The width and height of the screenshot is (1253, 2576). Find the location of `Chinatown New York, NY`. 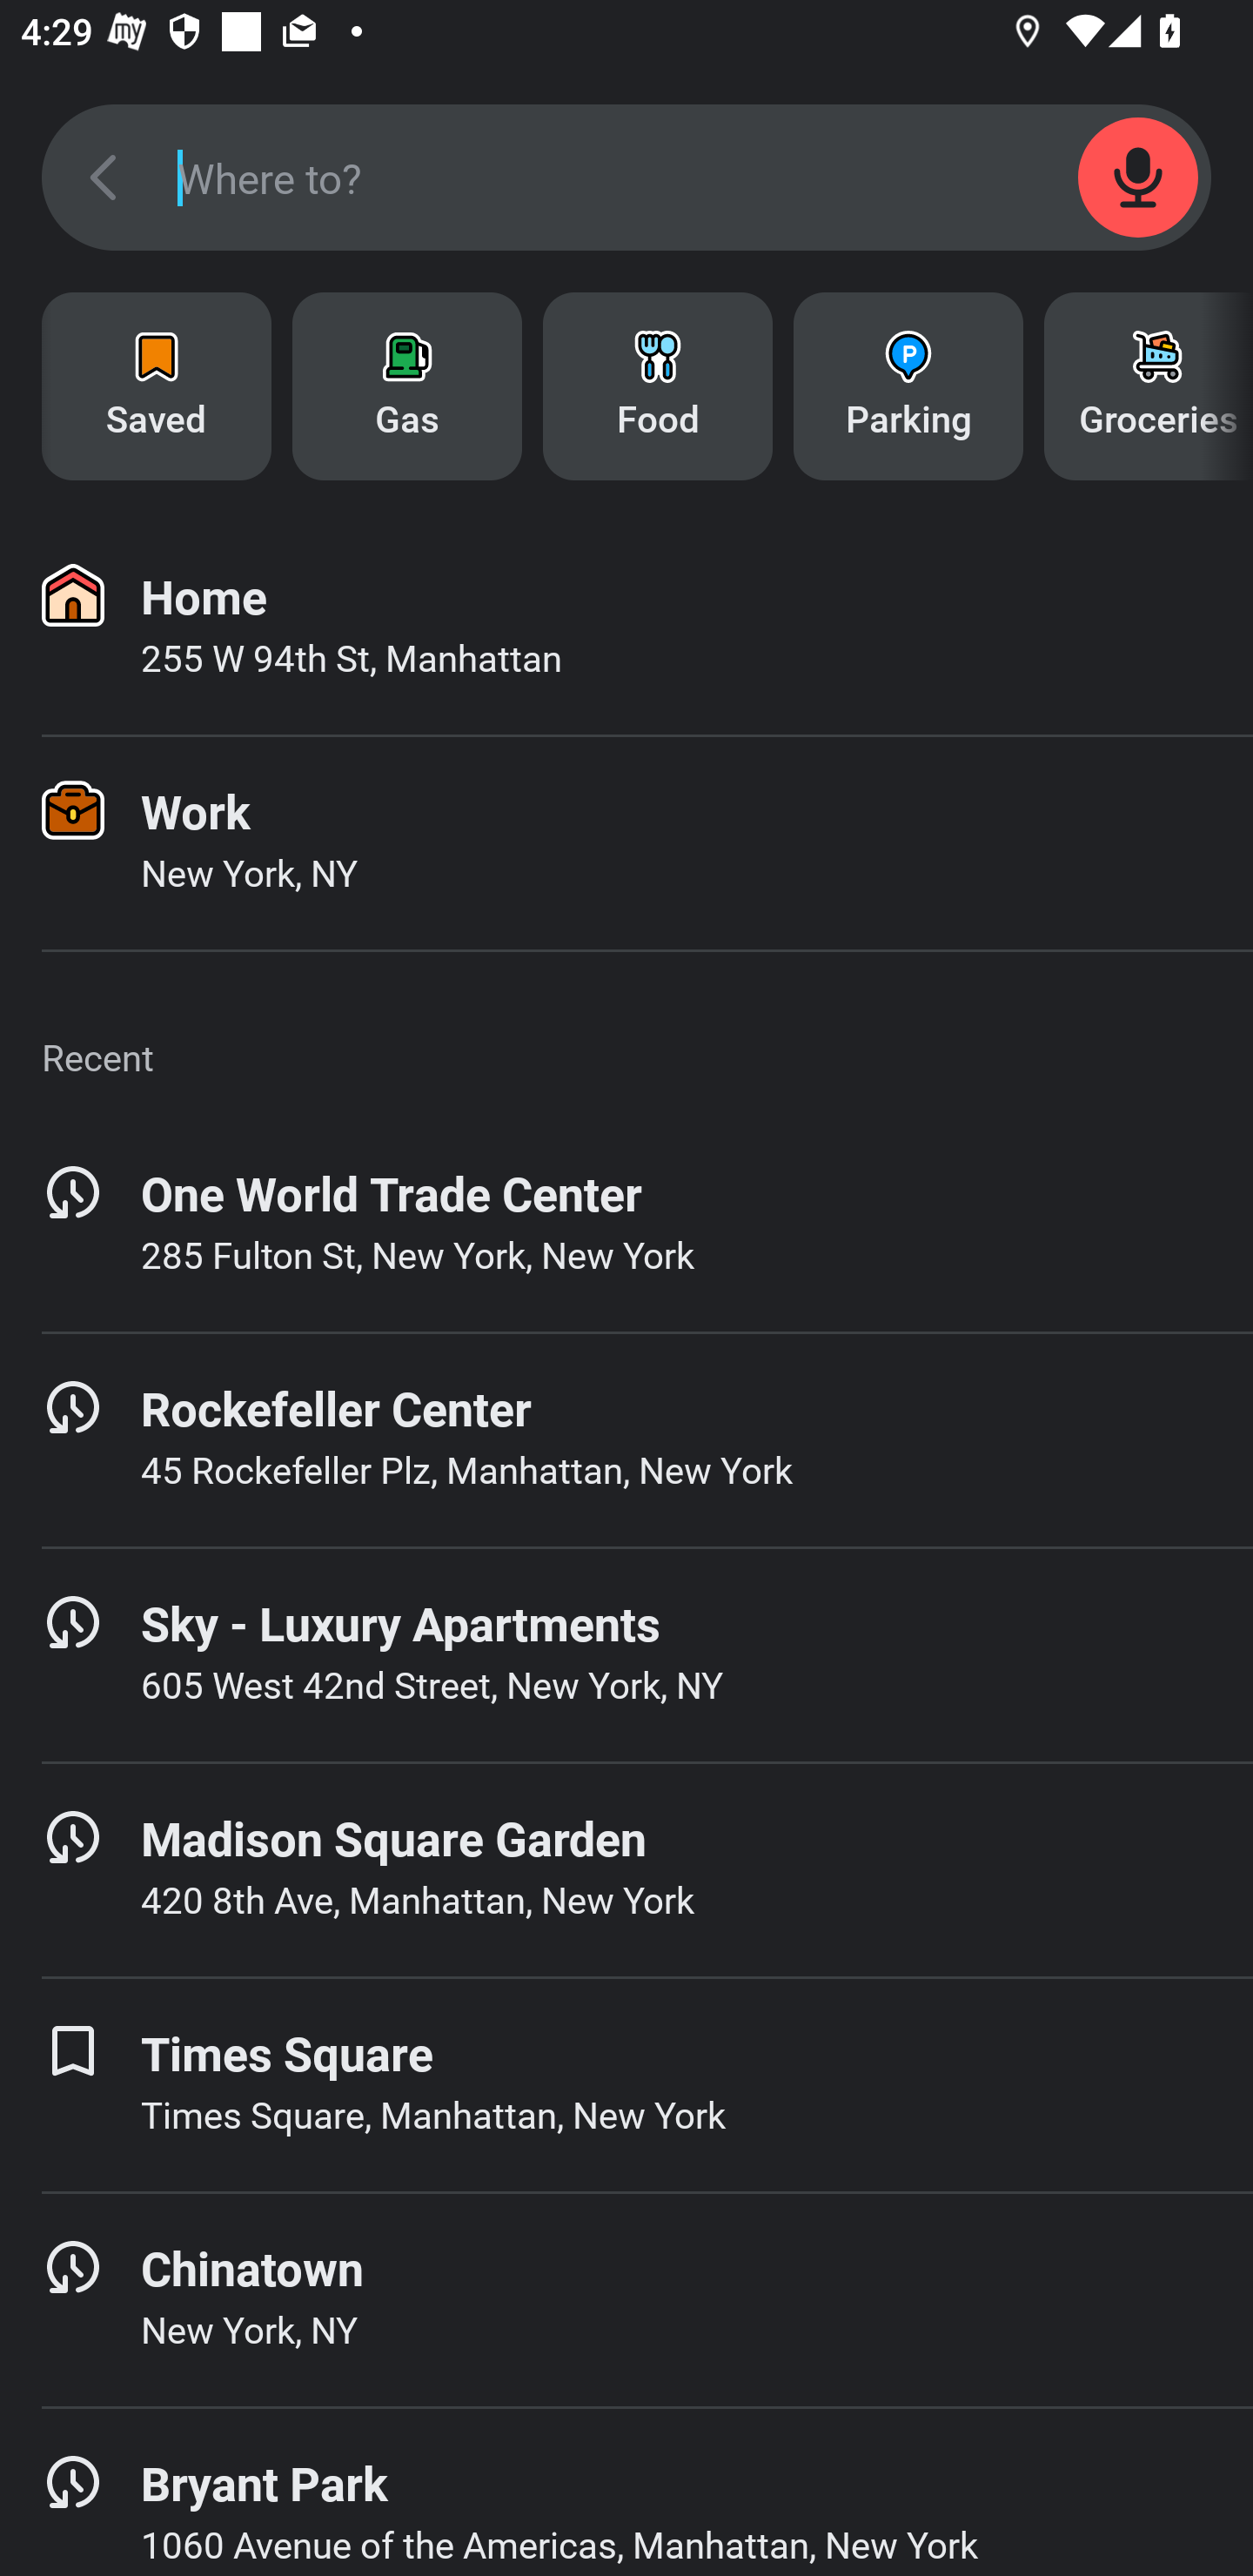

Chinatown New York, NY is located at coordinates (626, 2299).